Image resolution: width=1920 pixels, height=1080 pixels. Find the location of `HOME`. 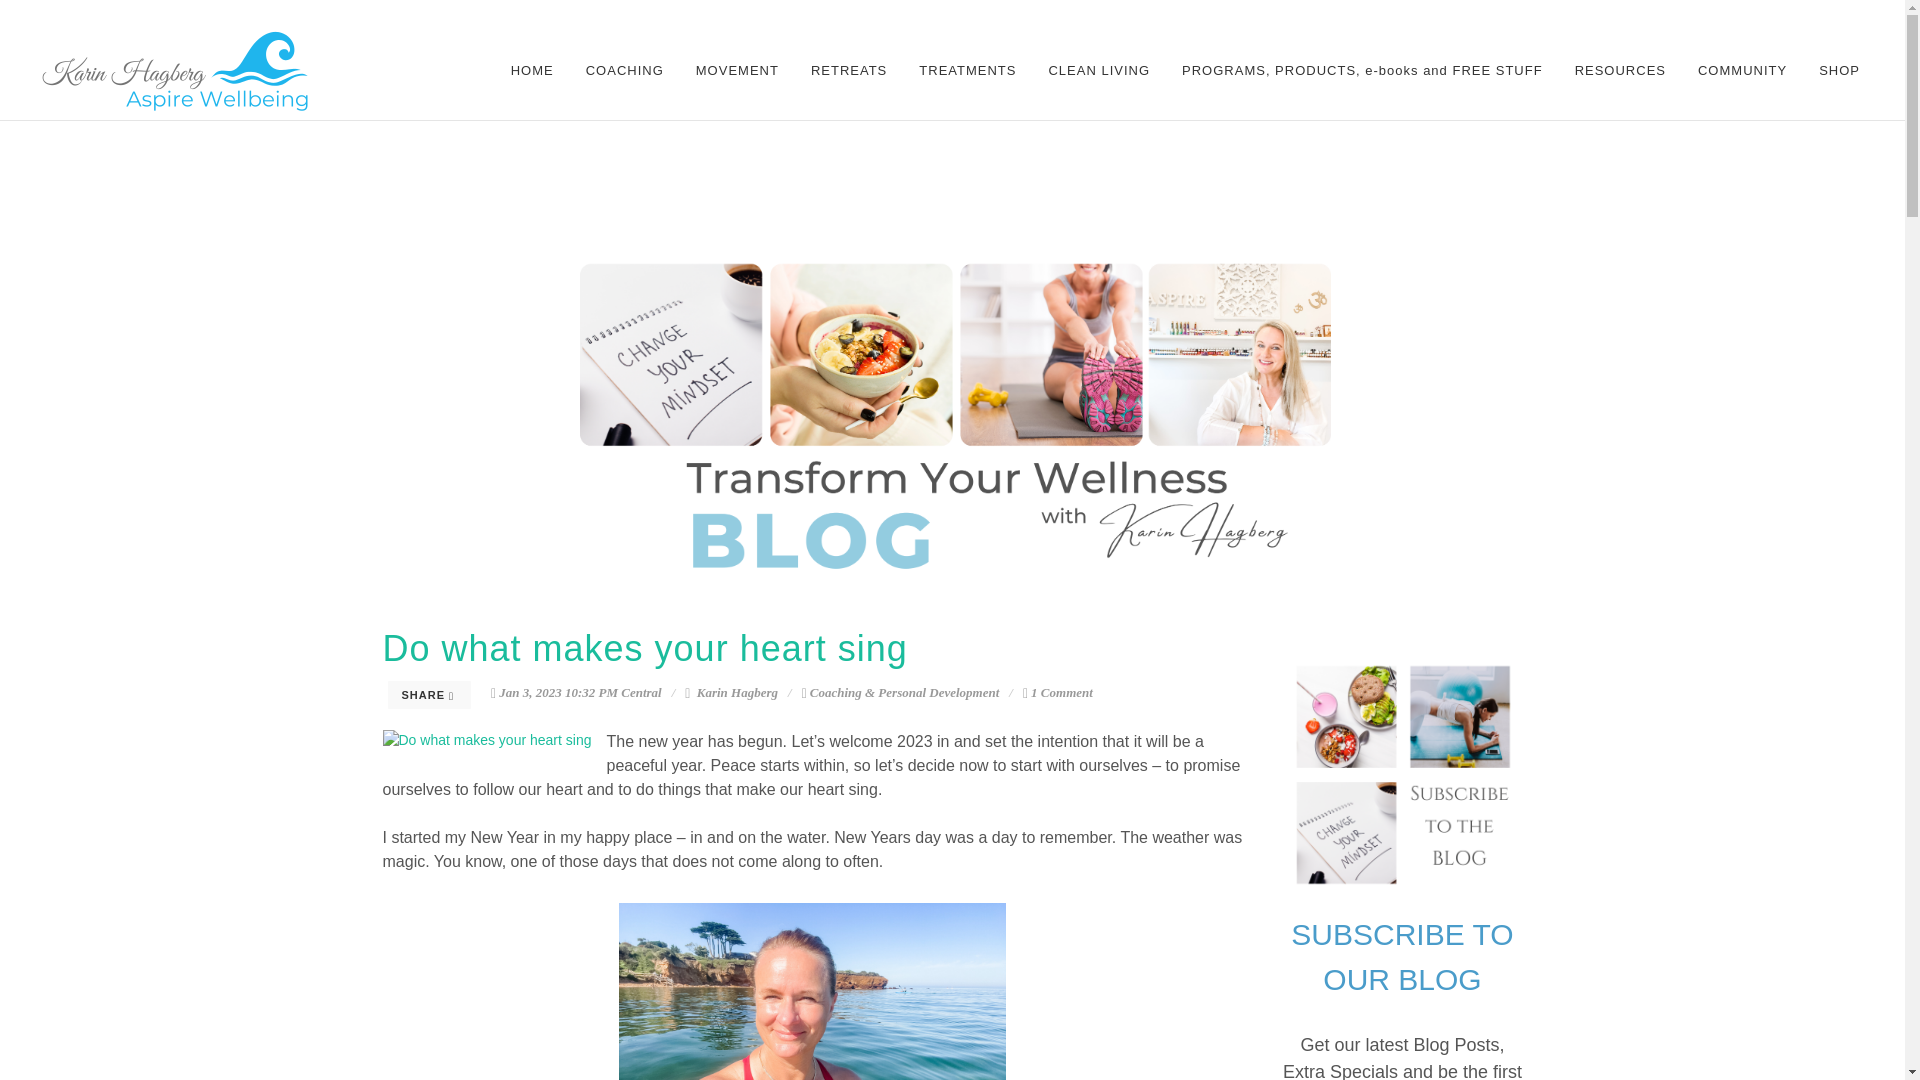

HOME is located at coordinates (532, 70).